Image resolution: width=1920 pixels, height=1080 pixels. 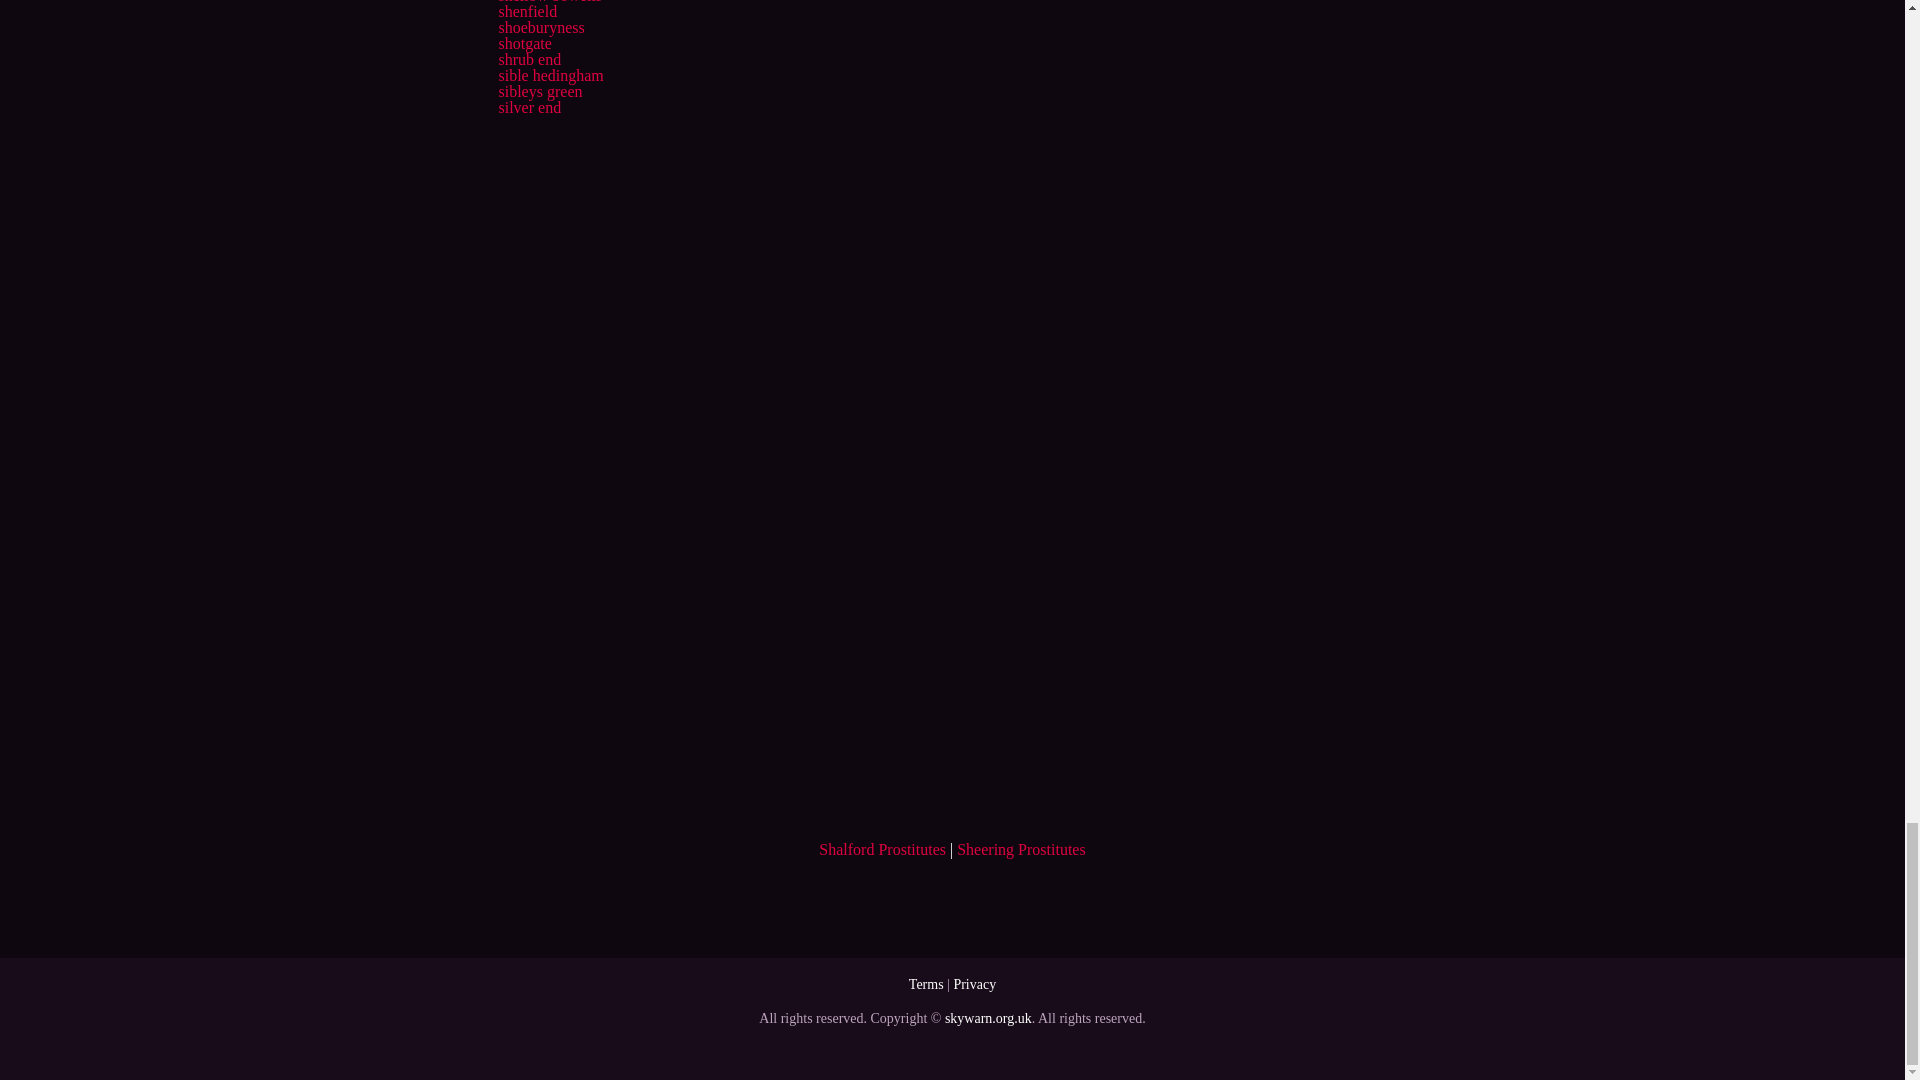 What do you see at coordinates (988, 1018) in the screenshot?
I see `skywarn.org.uk` at bounding box center [988, 1018].